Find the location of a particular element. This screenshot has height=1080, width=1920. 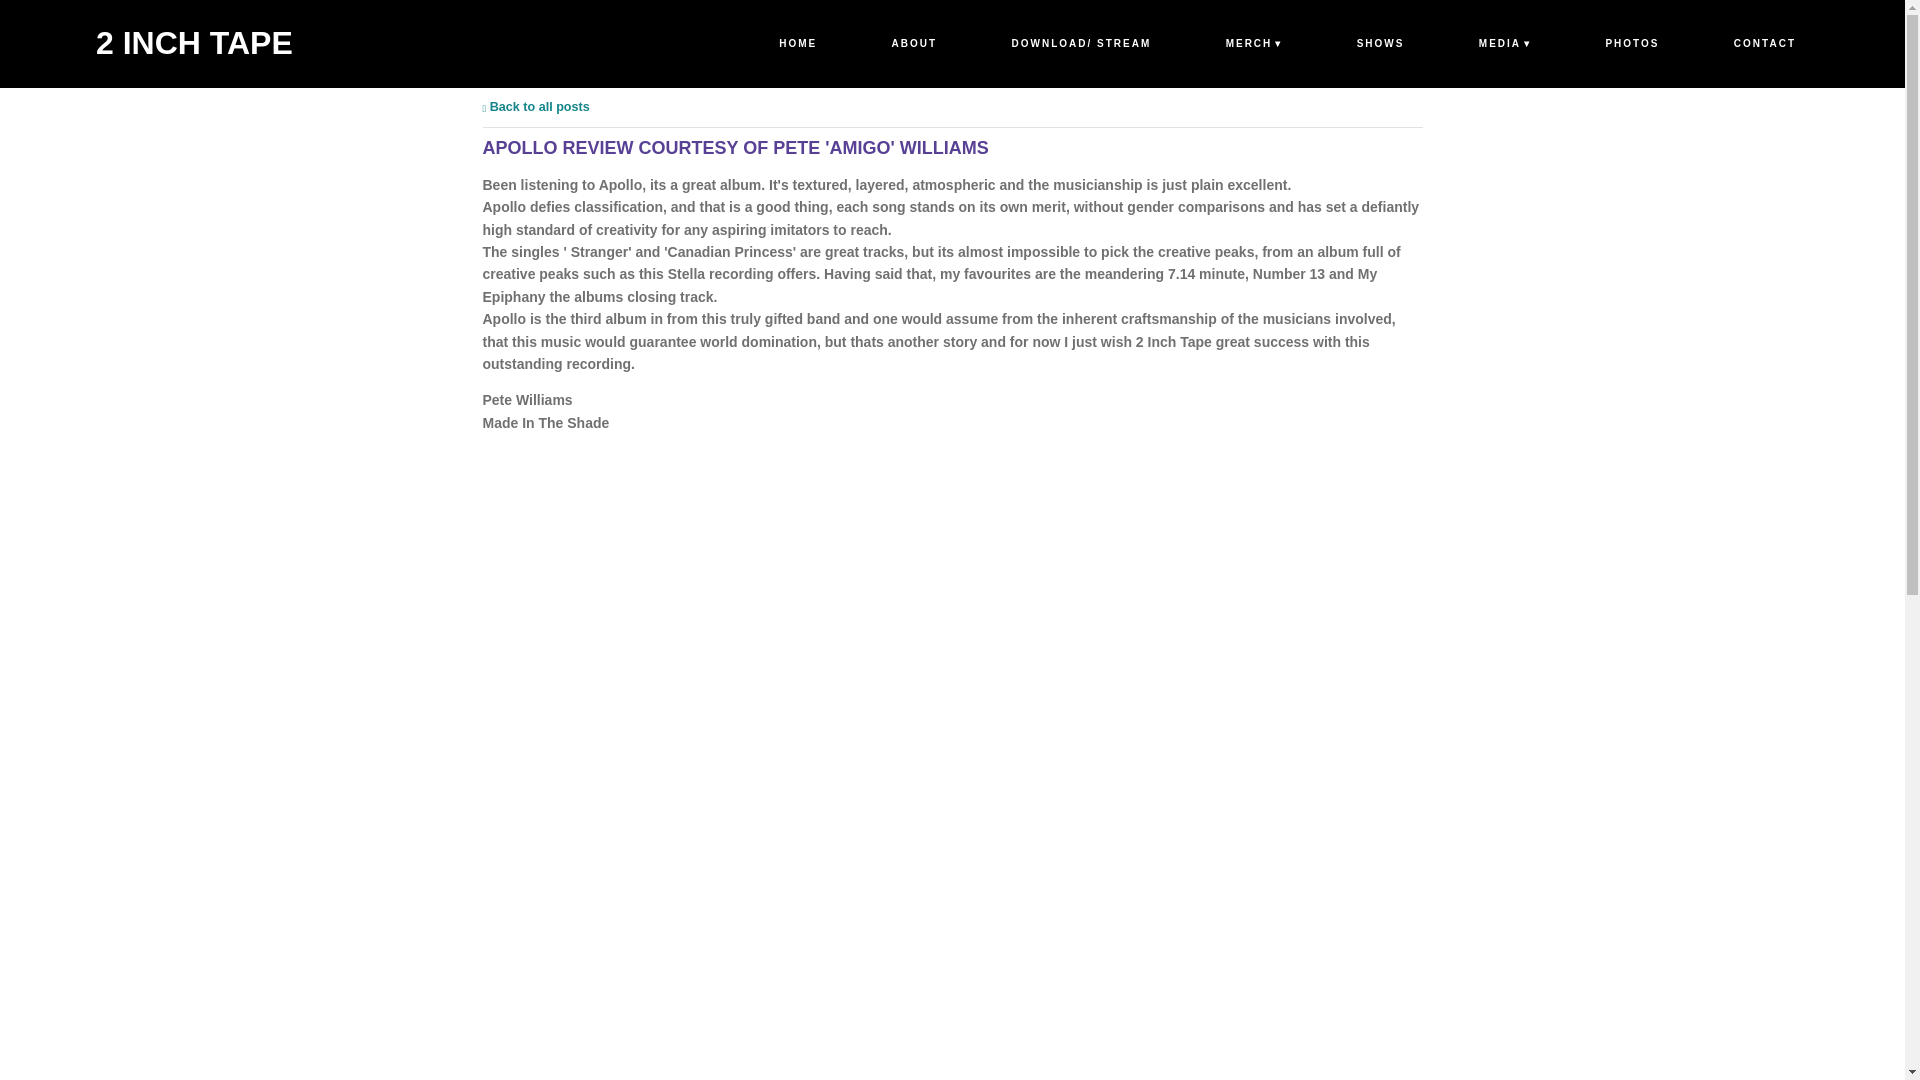

2 INCH TAPE is located at coordinates (194, 42).